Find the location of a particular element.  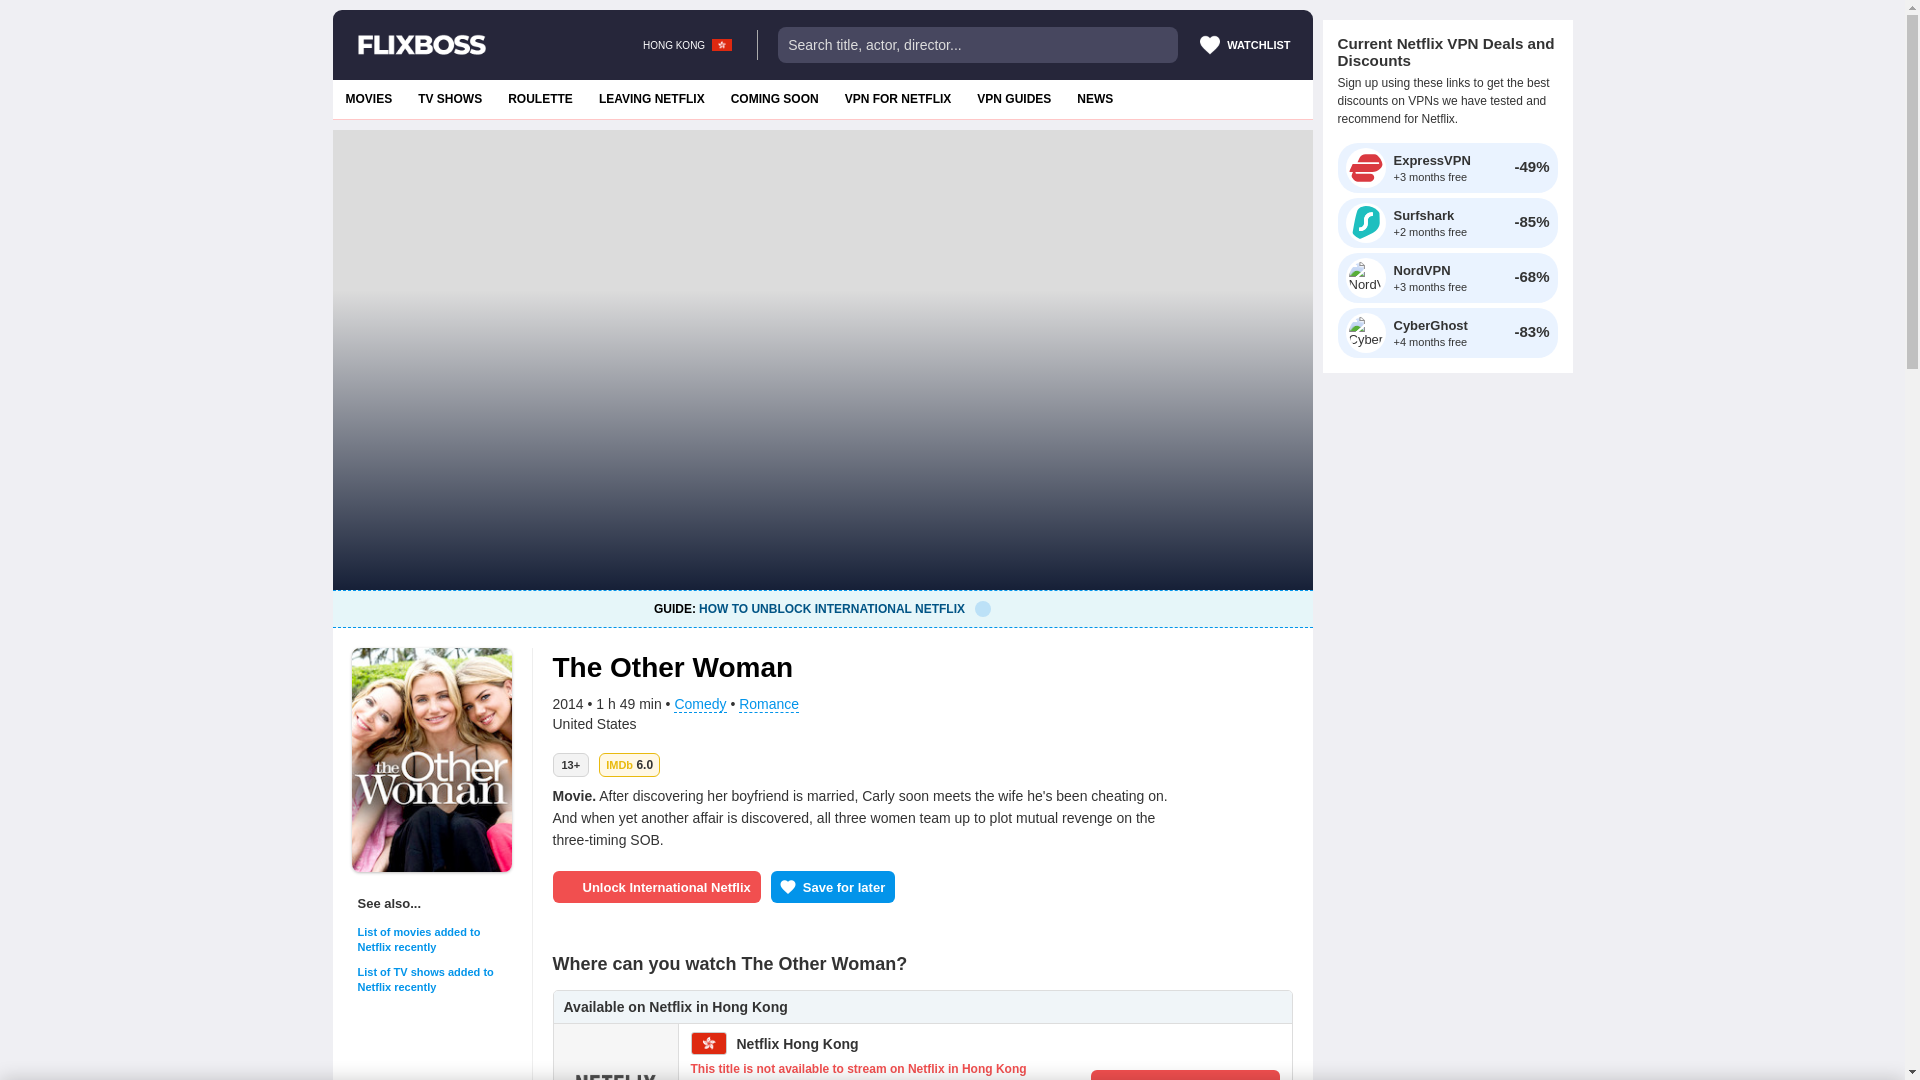

VPN GUIDES is located at coordinates (1013, 98).